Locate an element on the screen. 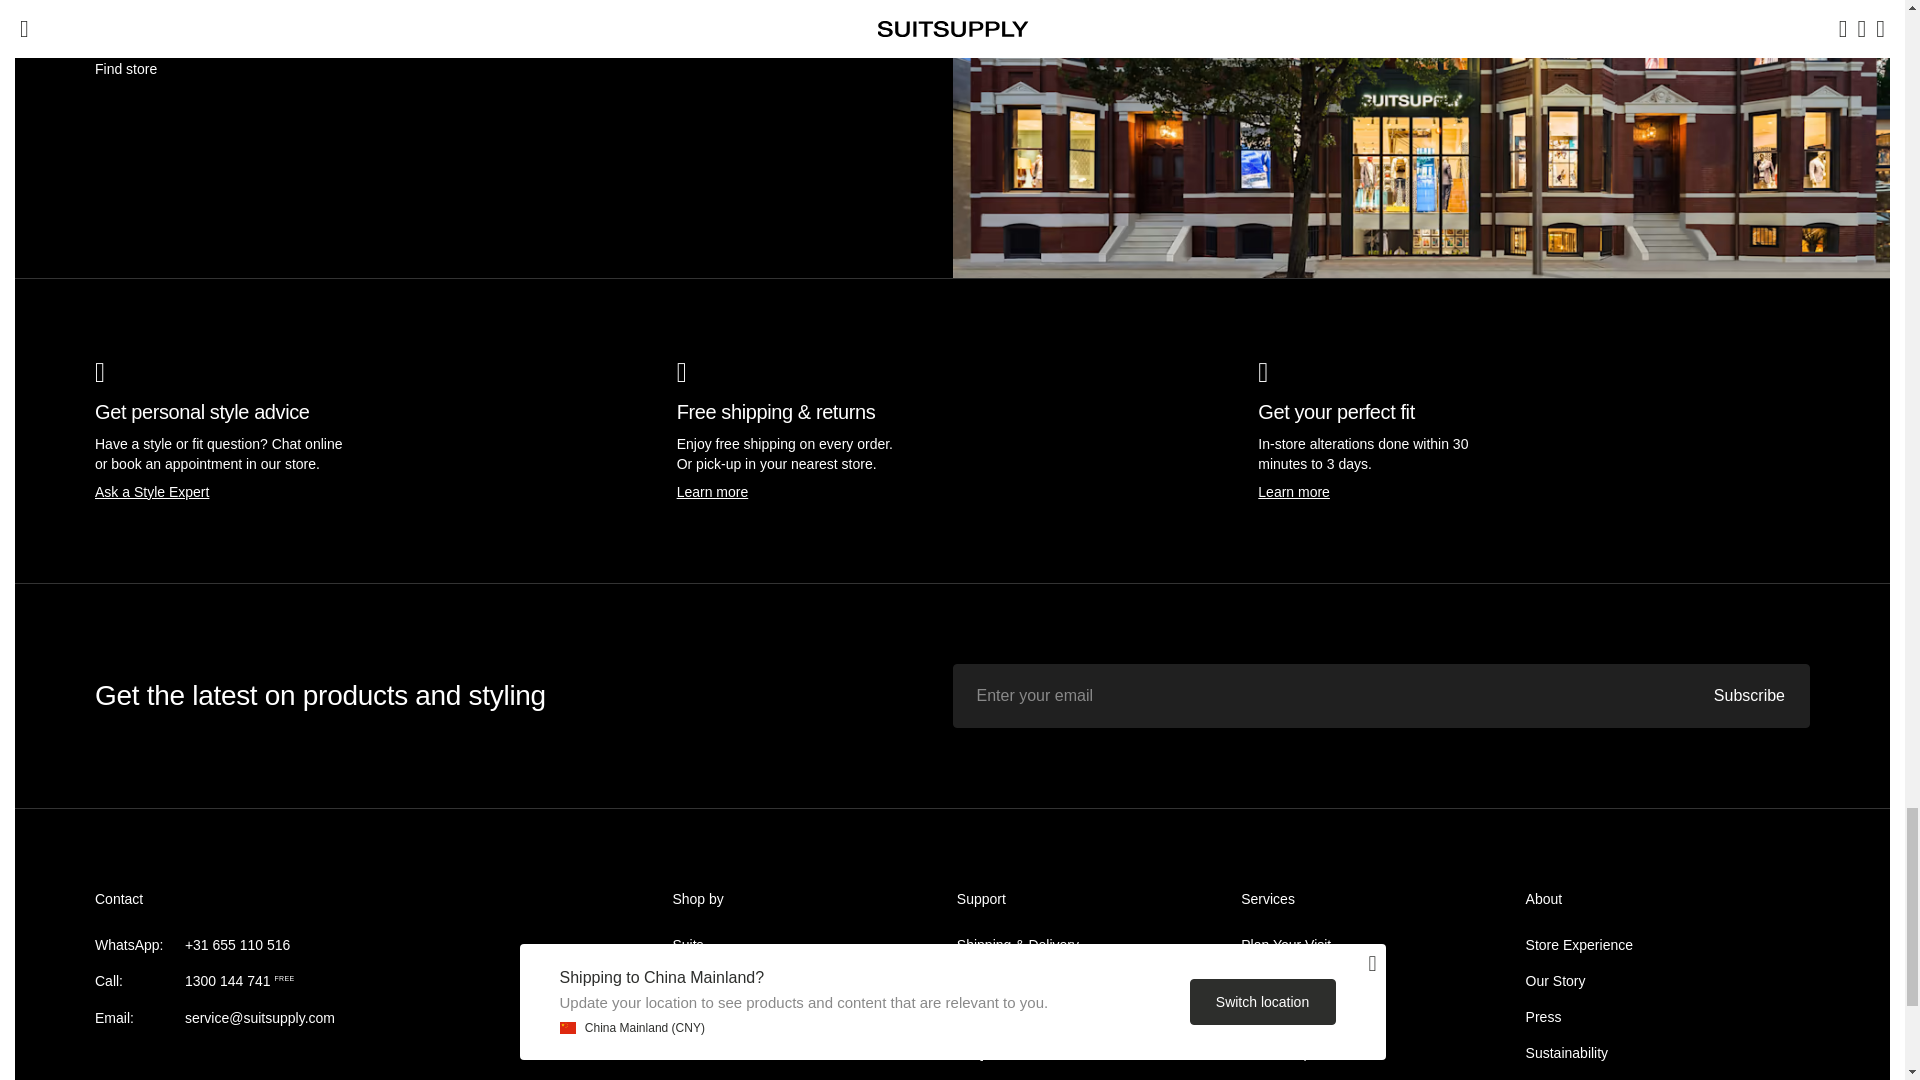 This screenshot has height=1080, width=1920. Fast, free shipping is located at coordinates (712, 492).